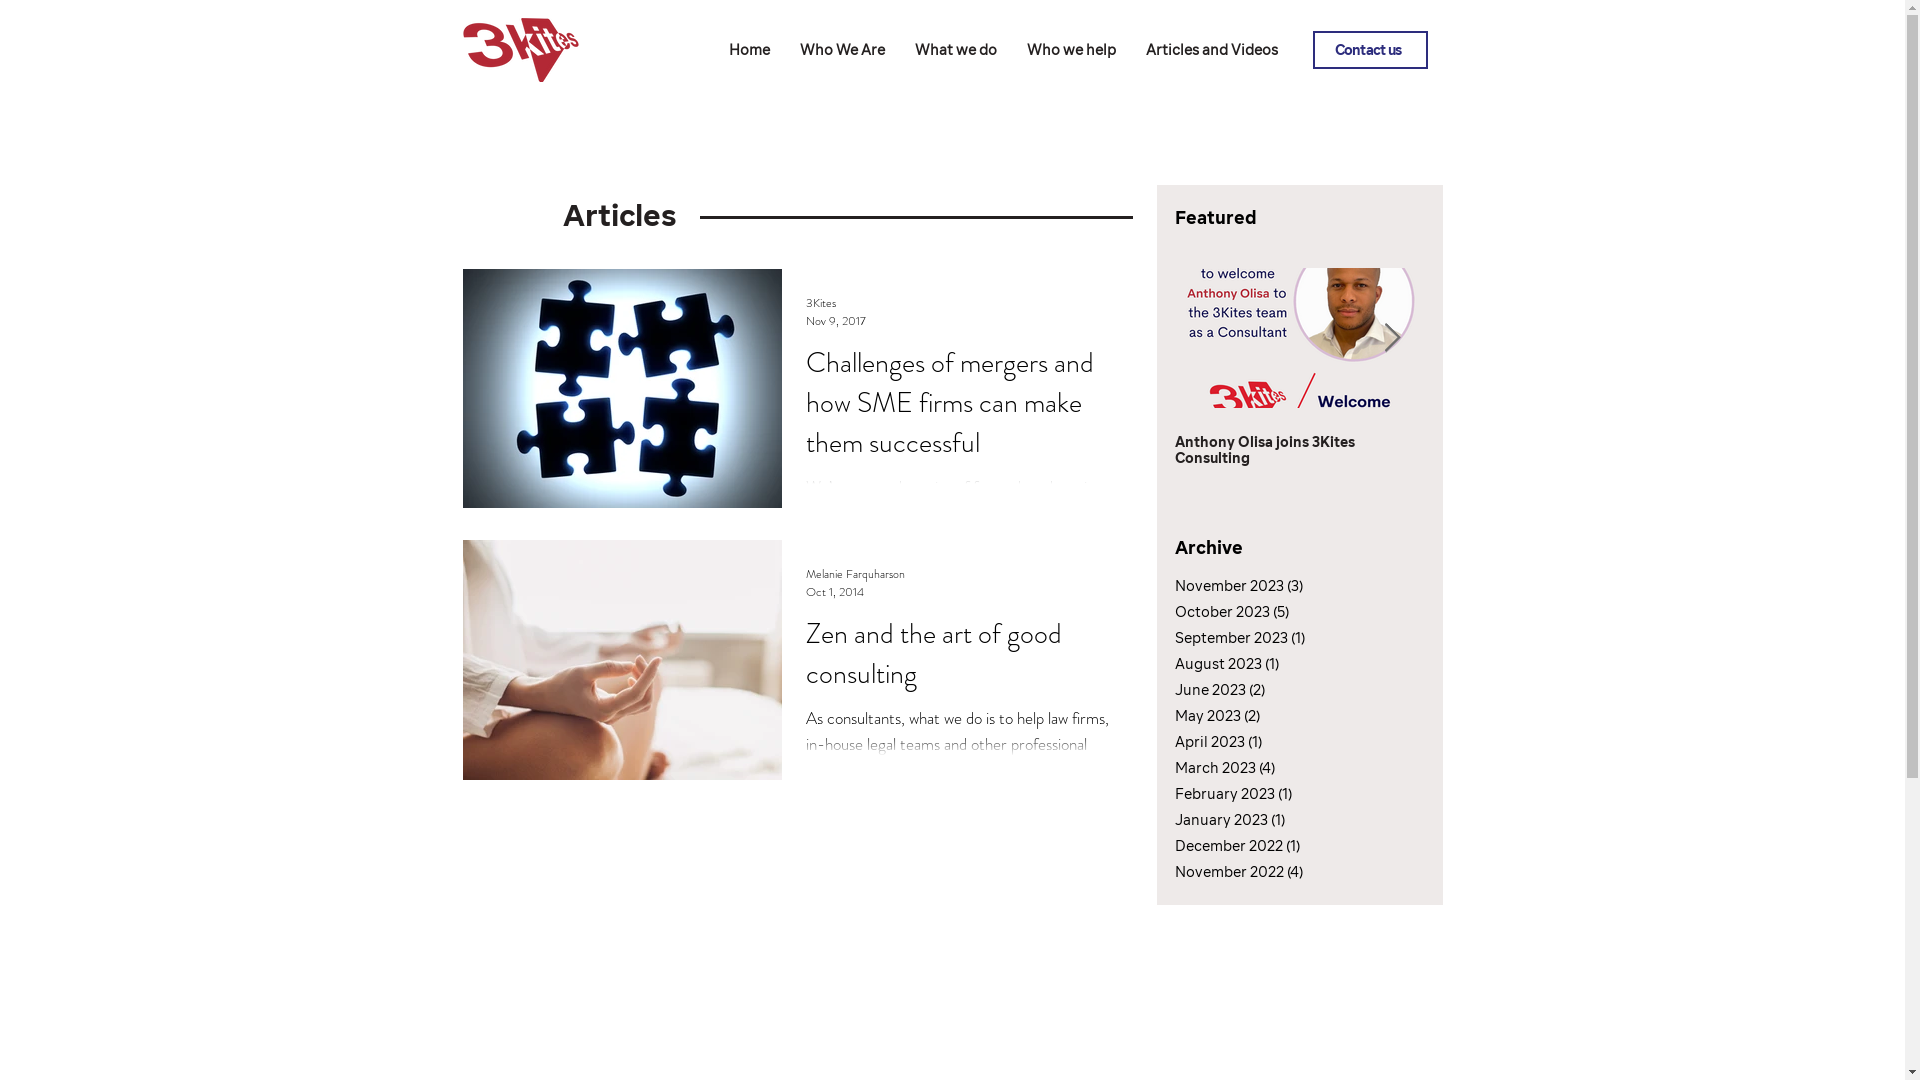  I want to click on April 2023 (1), so click(1279, 742).